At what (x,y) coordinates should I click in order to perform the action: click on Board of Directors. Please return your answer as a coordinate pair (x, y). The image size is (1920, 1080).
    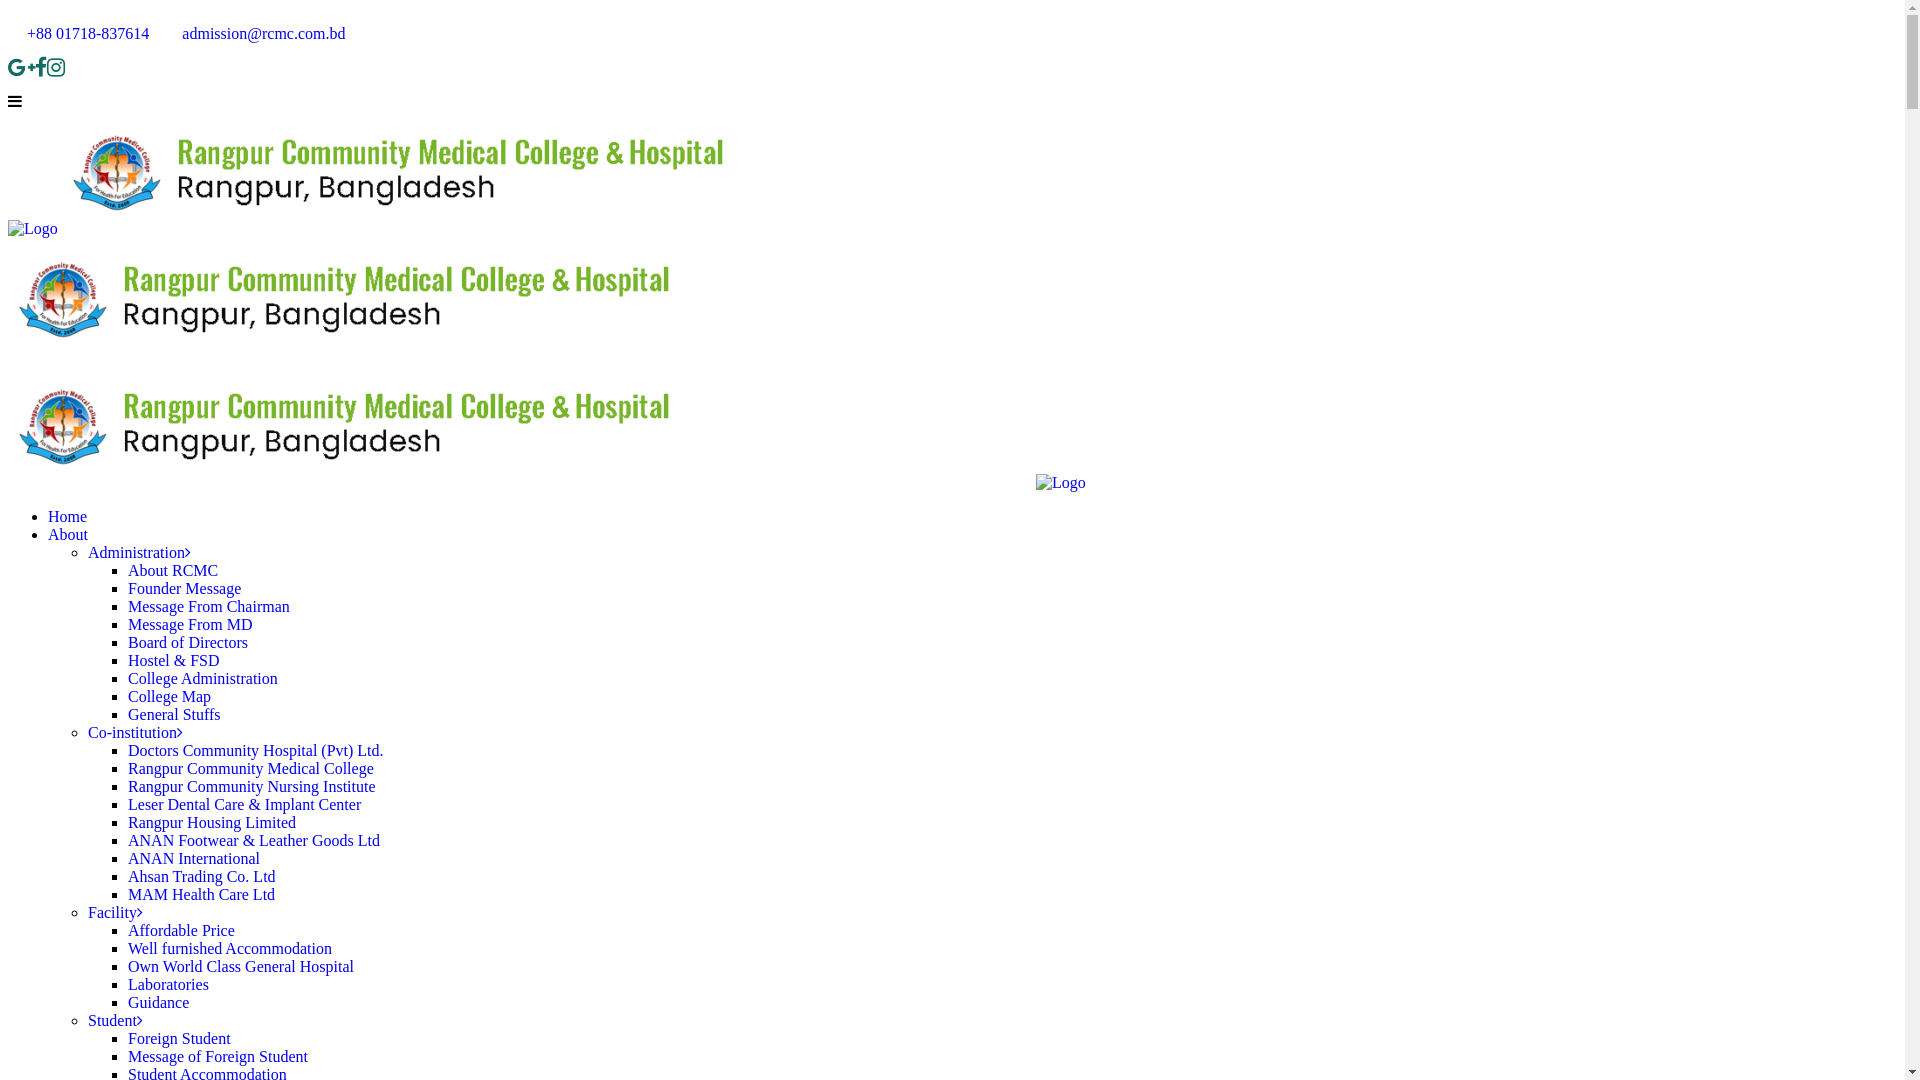
    Looking at the image, I should click on (188, 642).